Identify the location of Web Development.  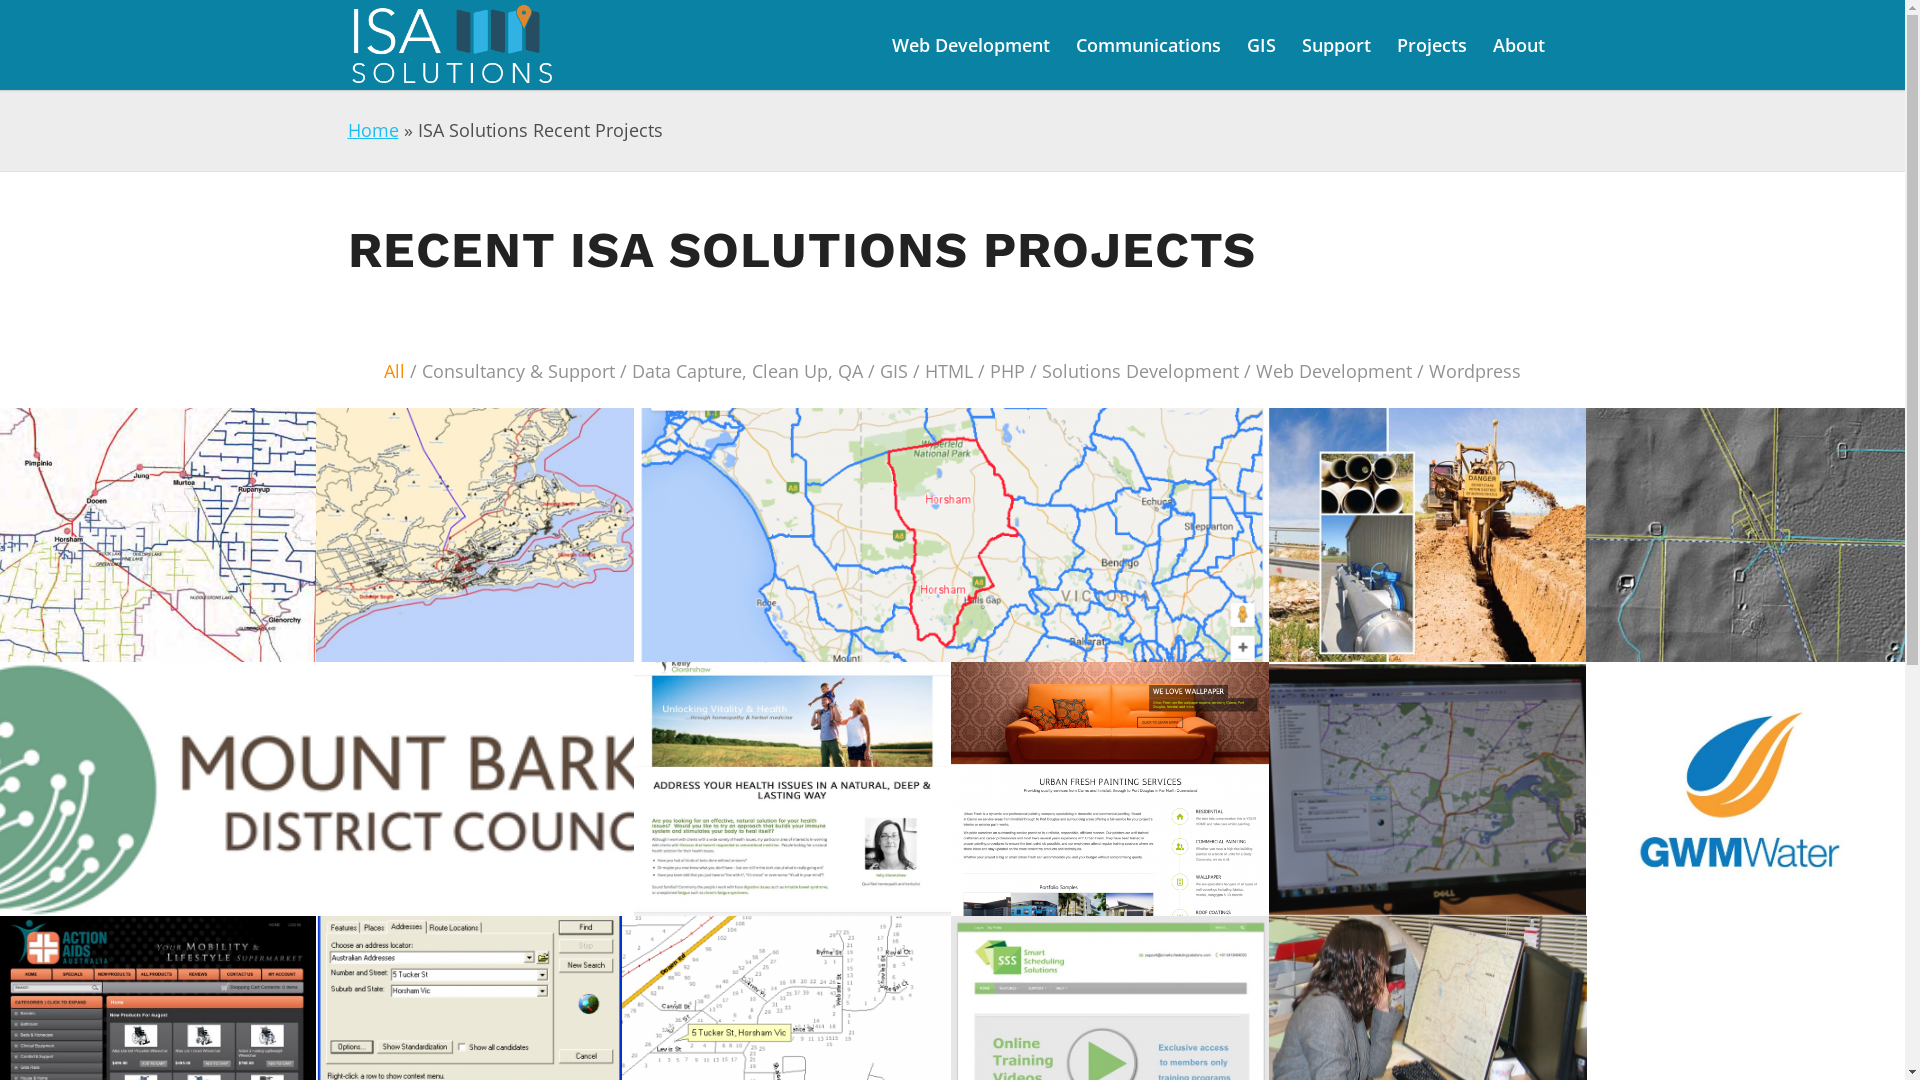
(970, 45).